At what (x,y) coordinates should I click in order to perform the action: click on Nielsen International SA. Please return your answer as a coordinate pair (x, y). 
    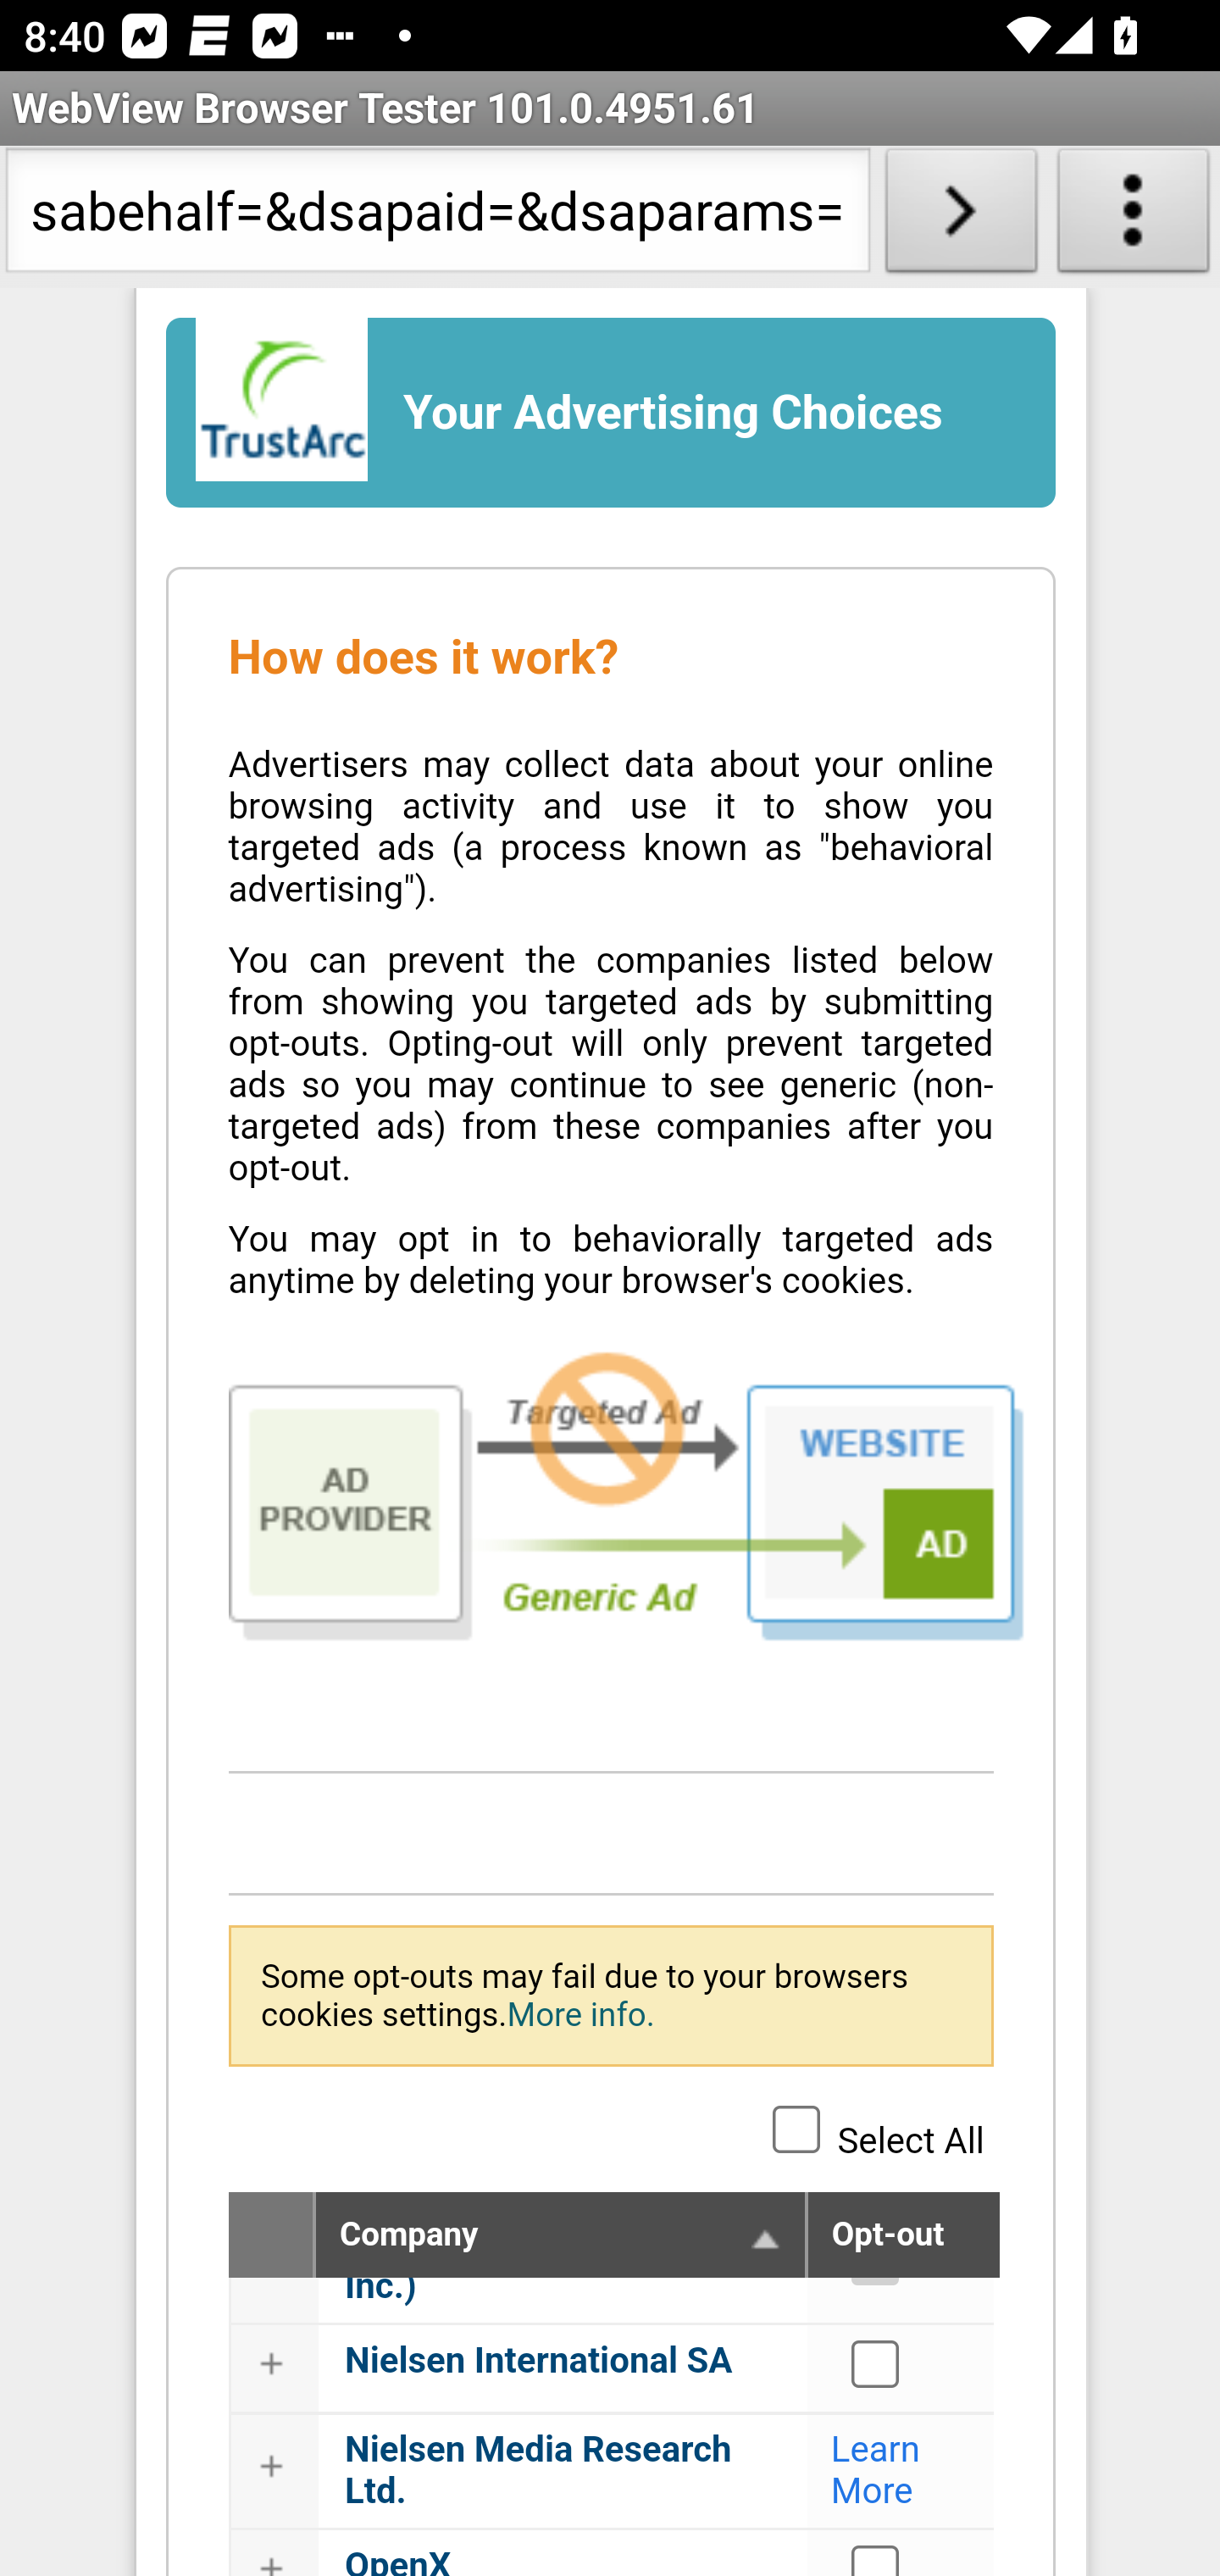
    Looking at the image, I should click on (540, 2361).